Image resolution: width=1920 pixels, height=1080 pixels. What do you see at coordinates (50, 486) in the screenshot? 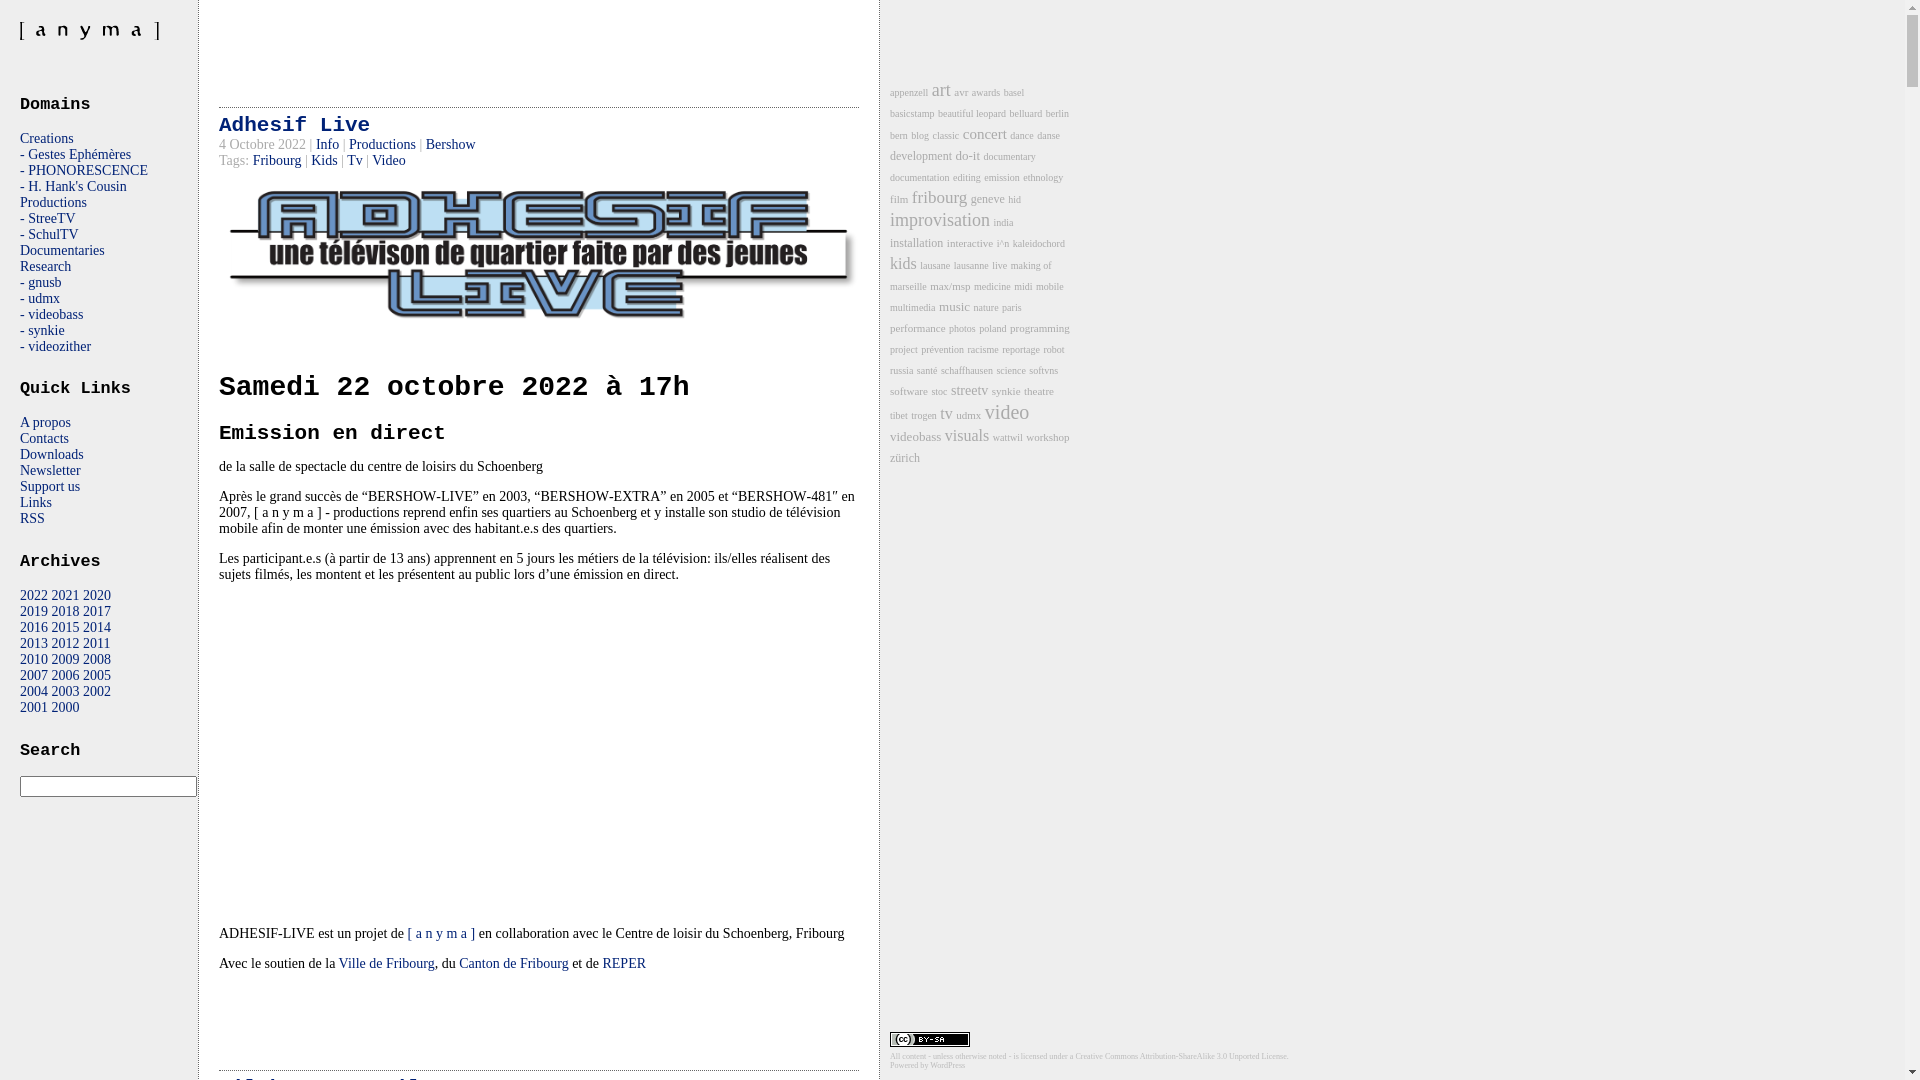
I see `Support us` at bounding box center [50, 486].